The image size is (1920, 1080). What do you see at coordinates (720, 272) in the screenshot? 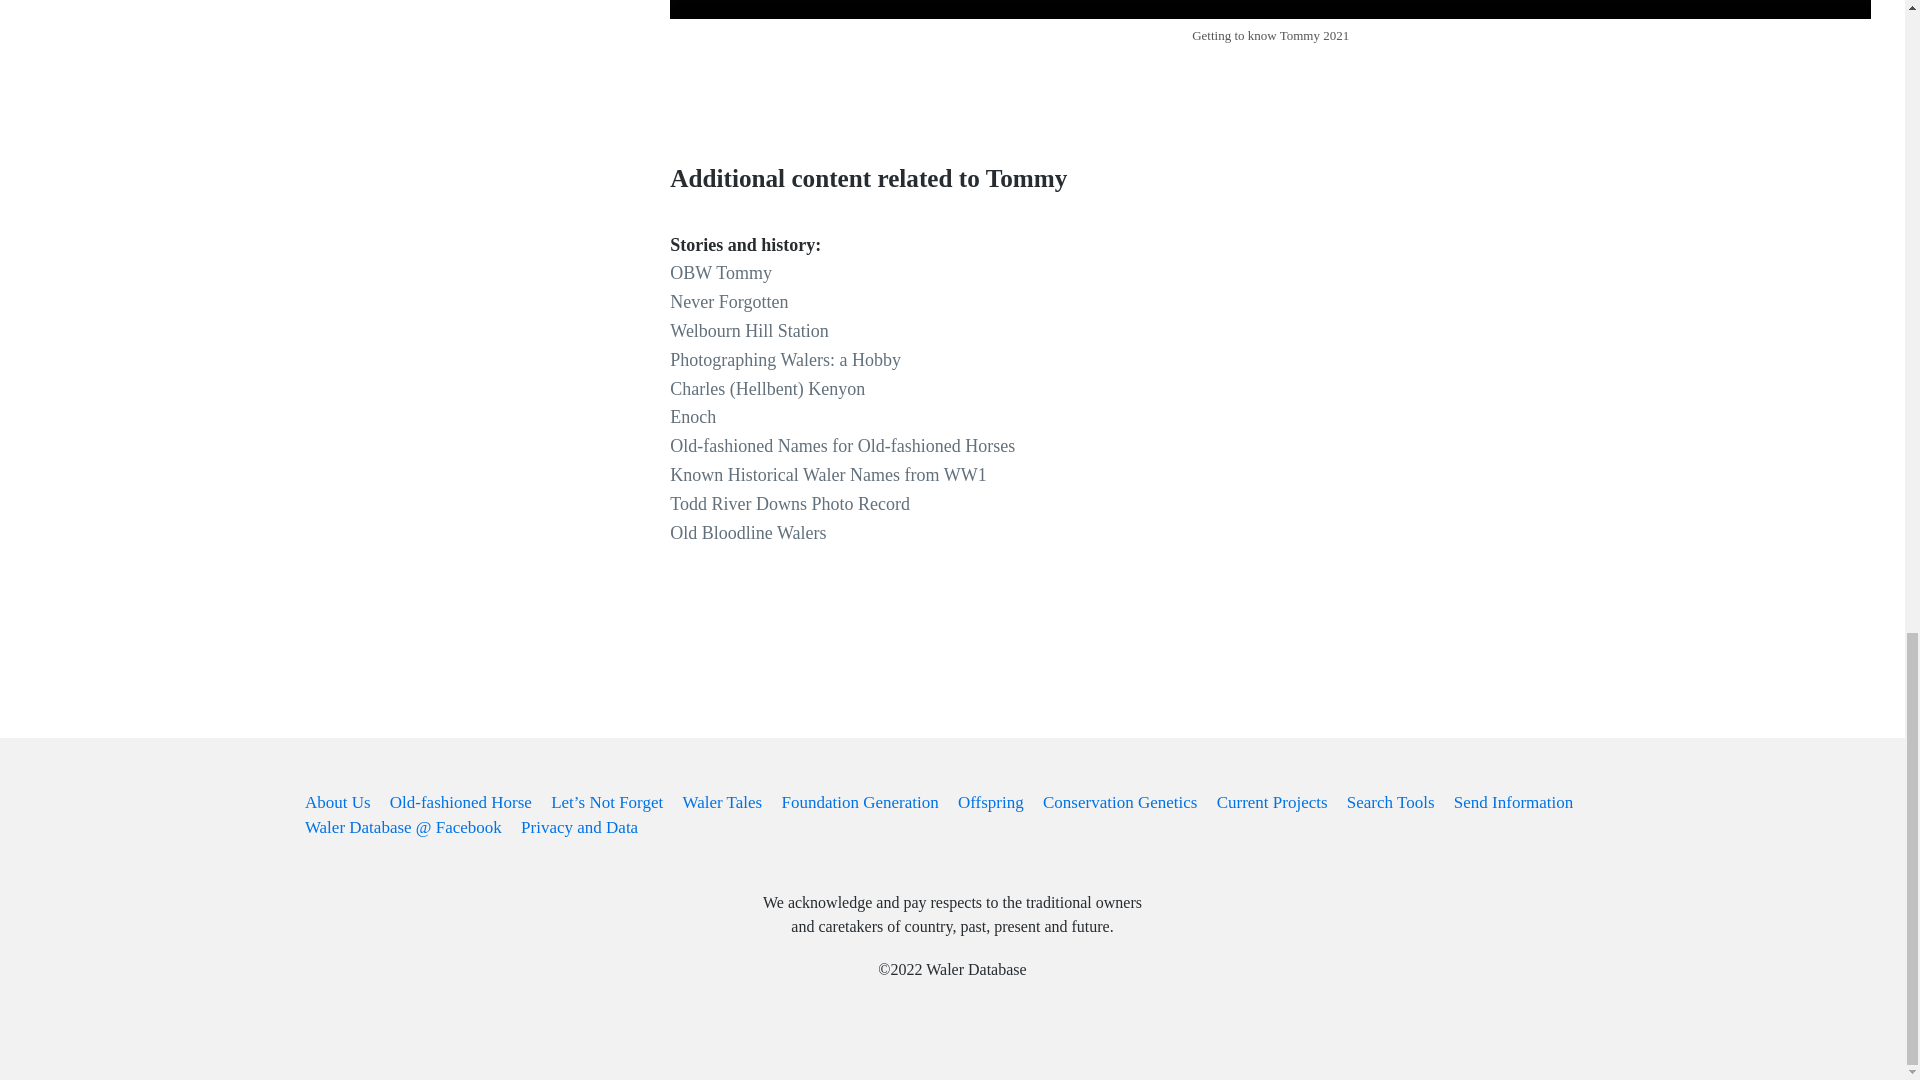
I see `OBW Tommy` at bounding box center [720, 272].